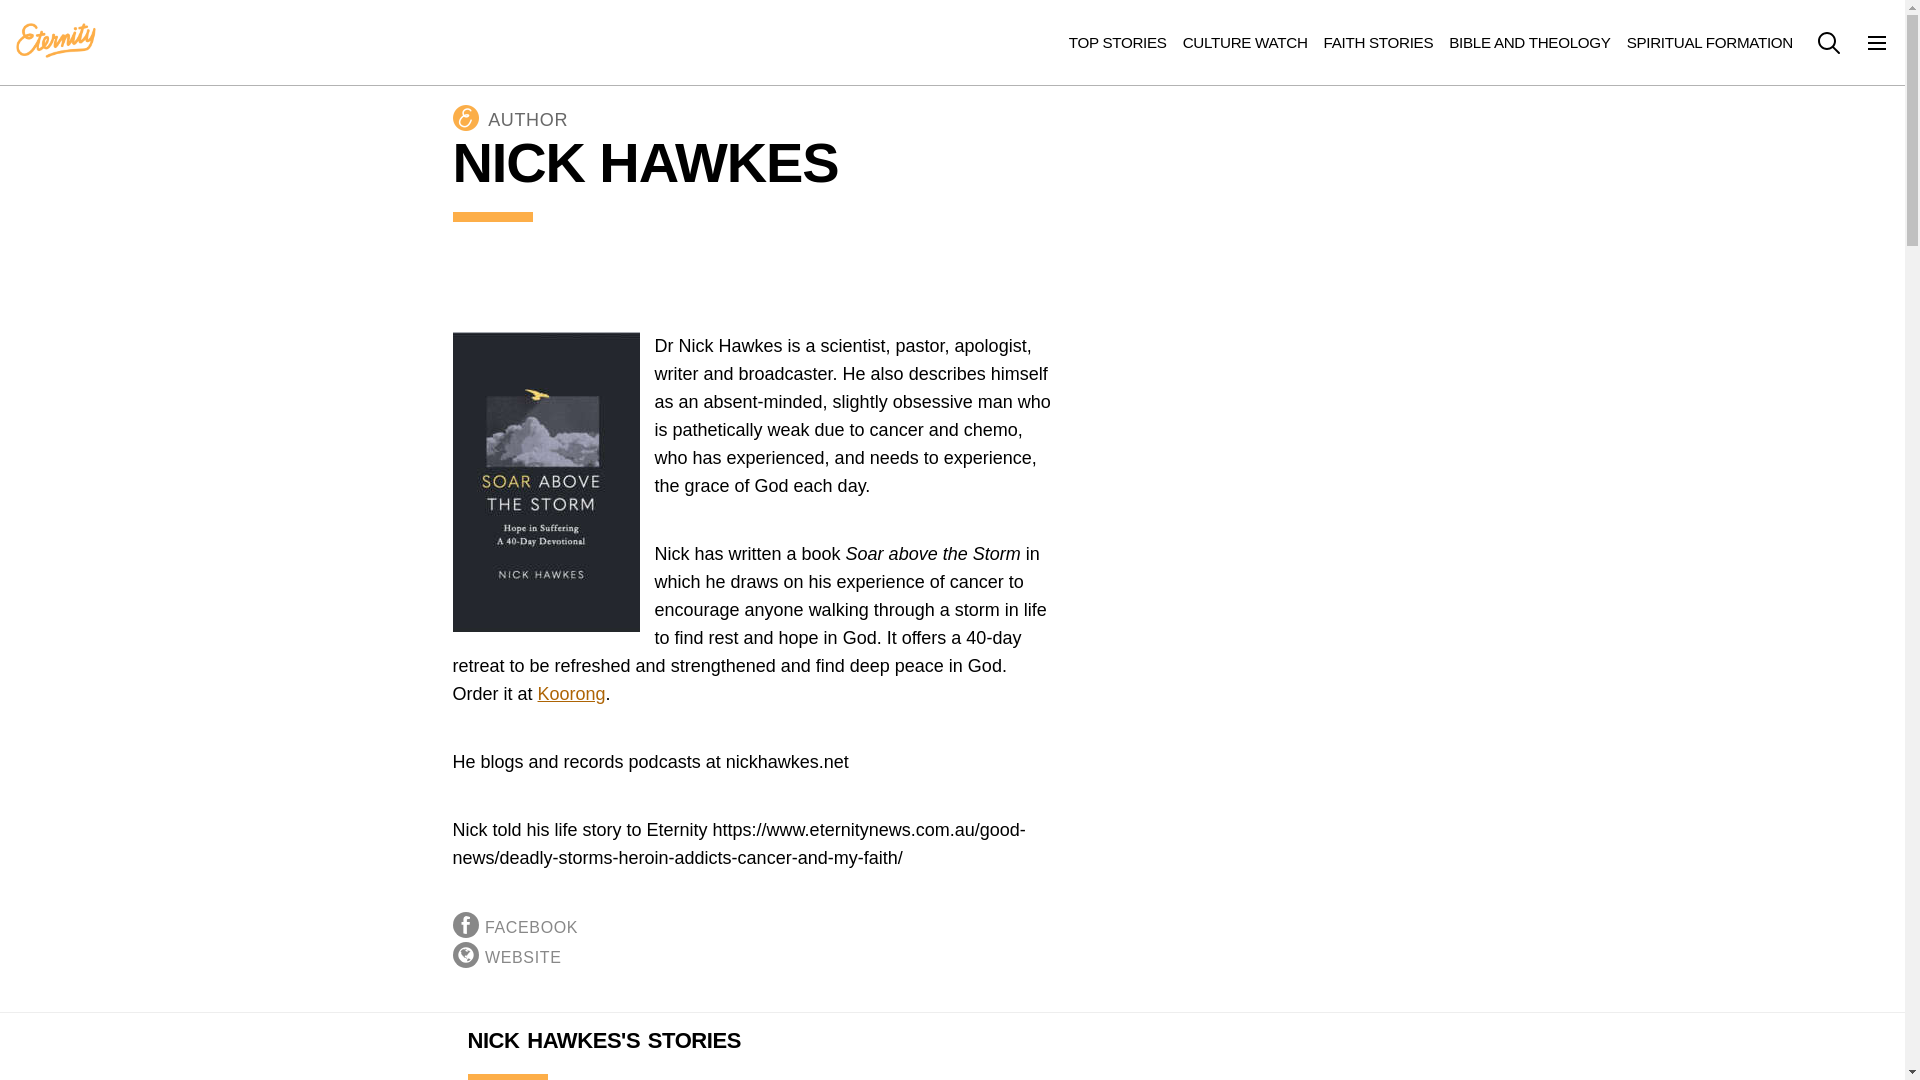 This screenshot has height=1080, width=1920. I want to click on TOP STORIES, so click(1118, 42).